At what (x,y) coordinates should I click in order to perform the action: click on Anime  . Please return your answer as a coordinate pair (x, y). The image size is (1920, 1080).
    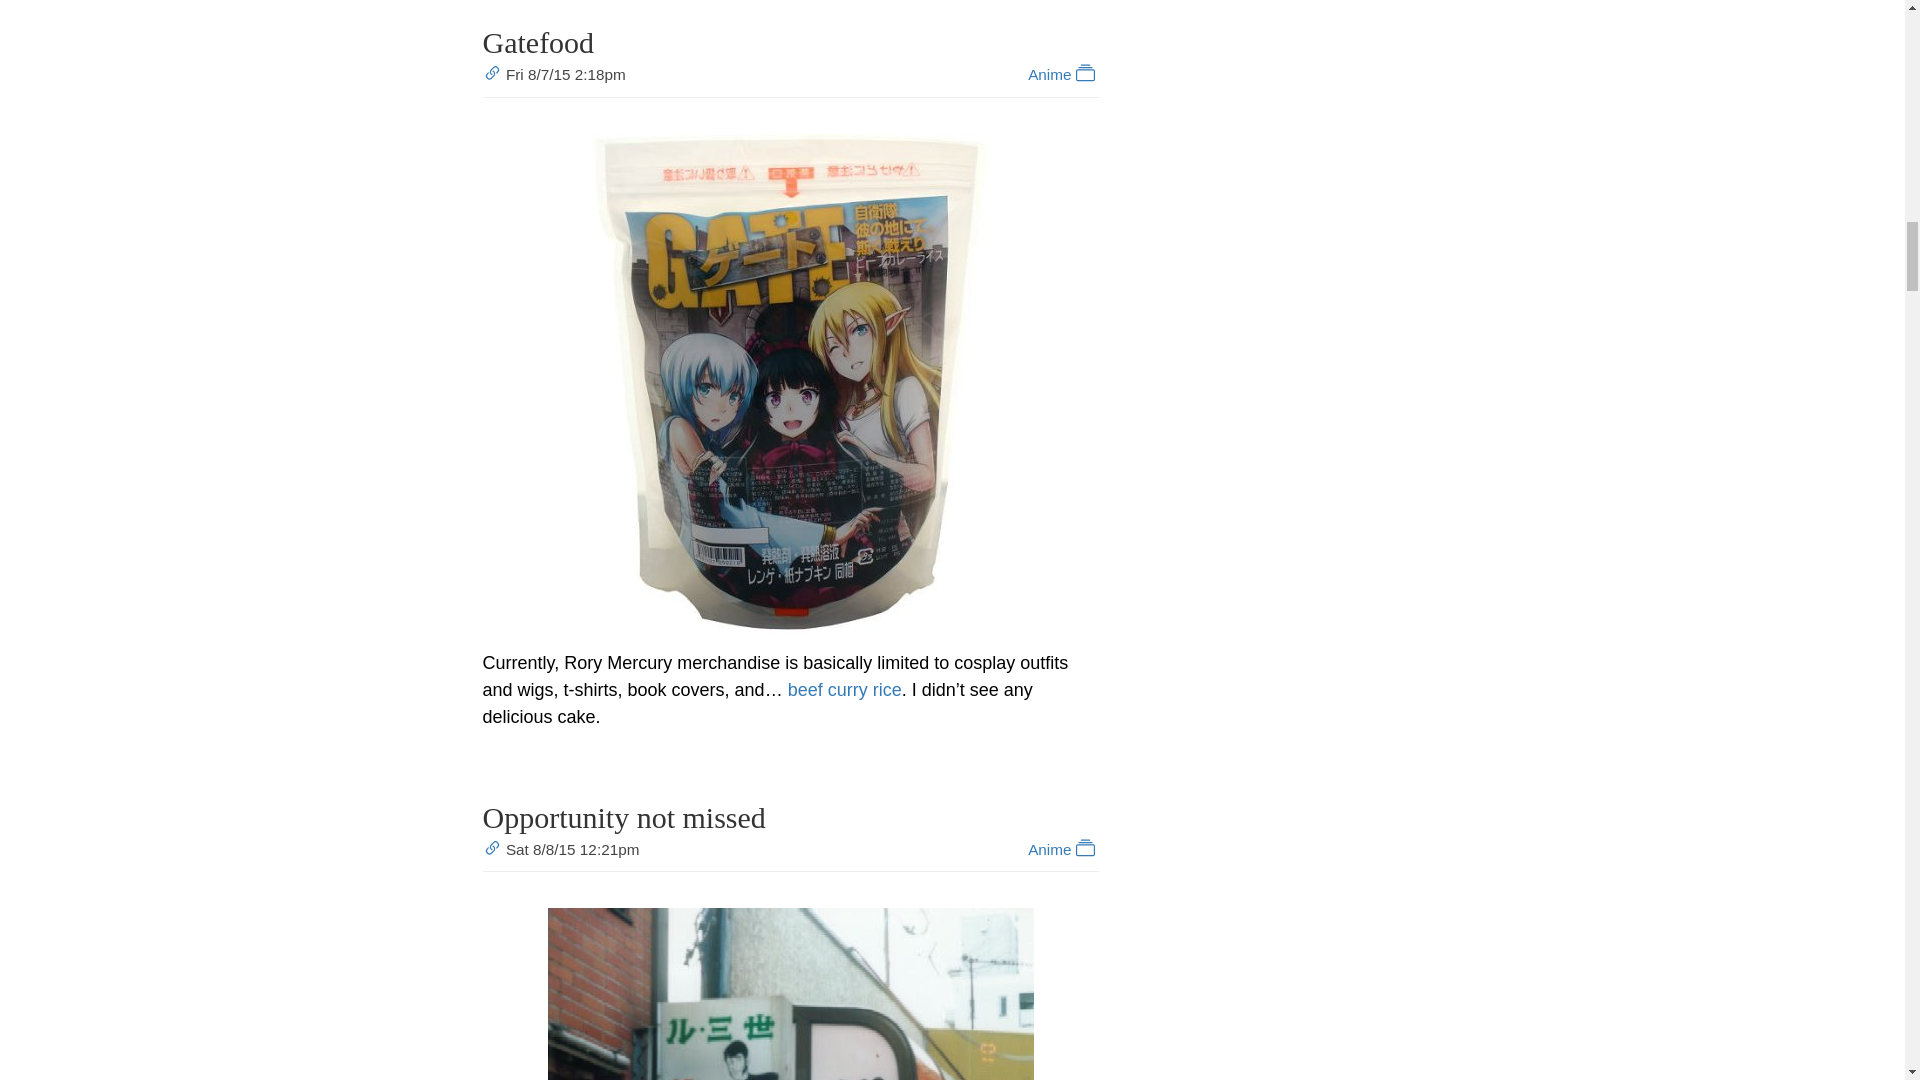
    Looking at the image, I should click on (1062, 74).